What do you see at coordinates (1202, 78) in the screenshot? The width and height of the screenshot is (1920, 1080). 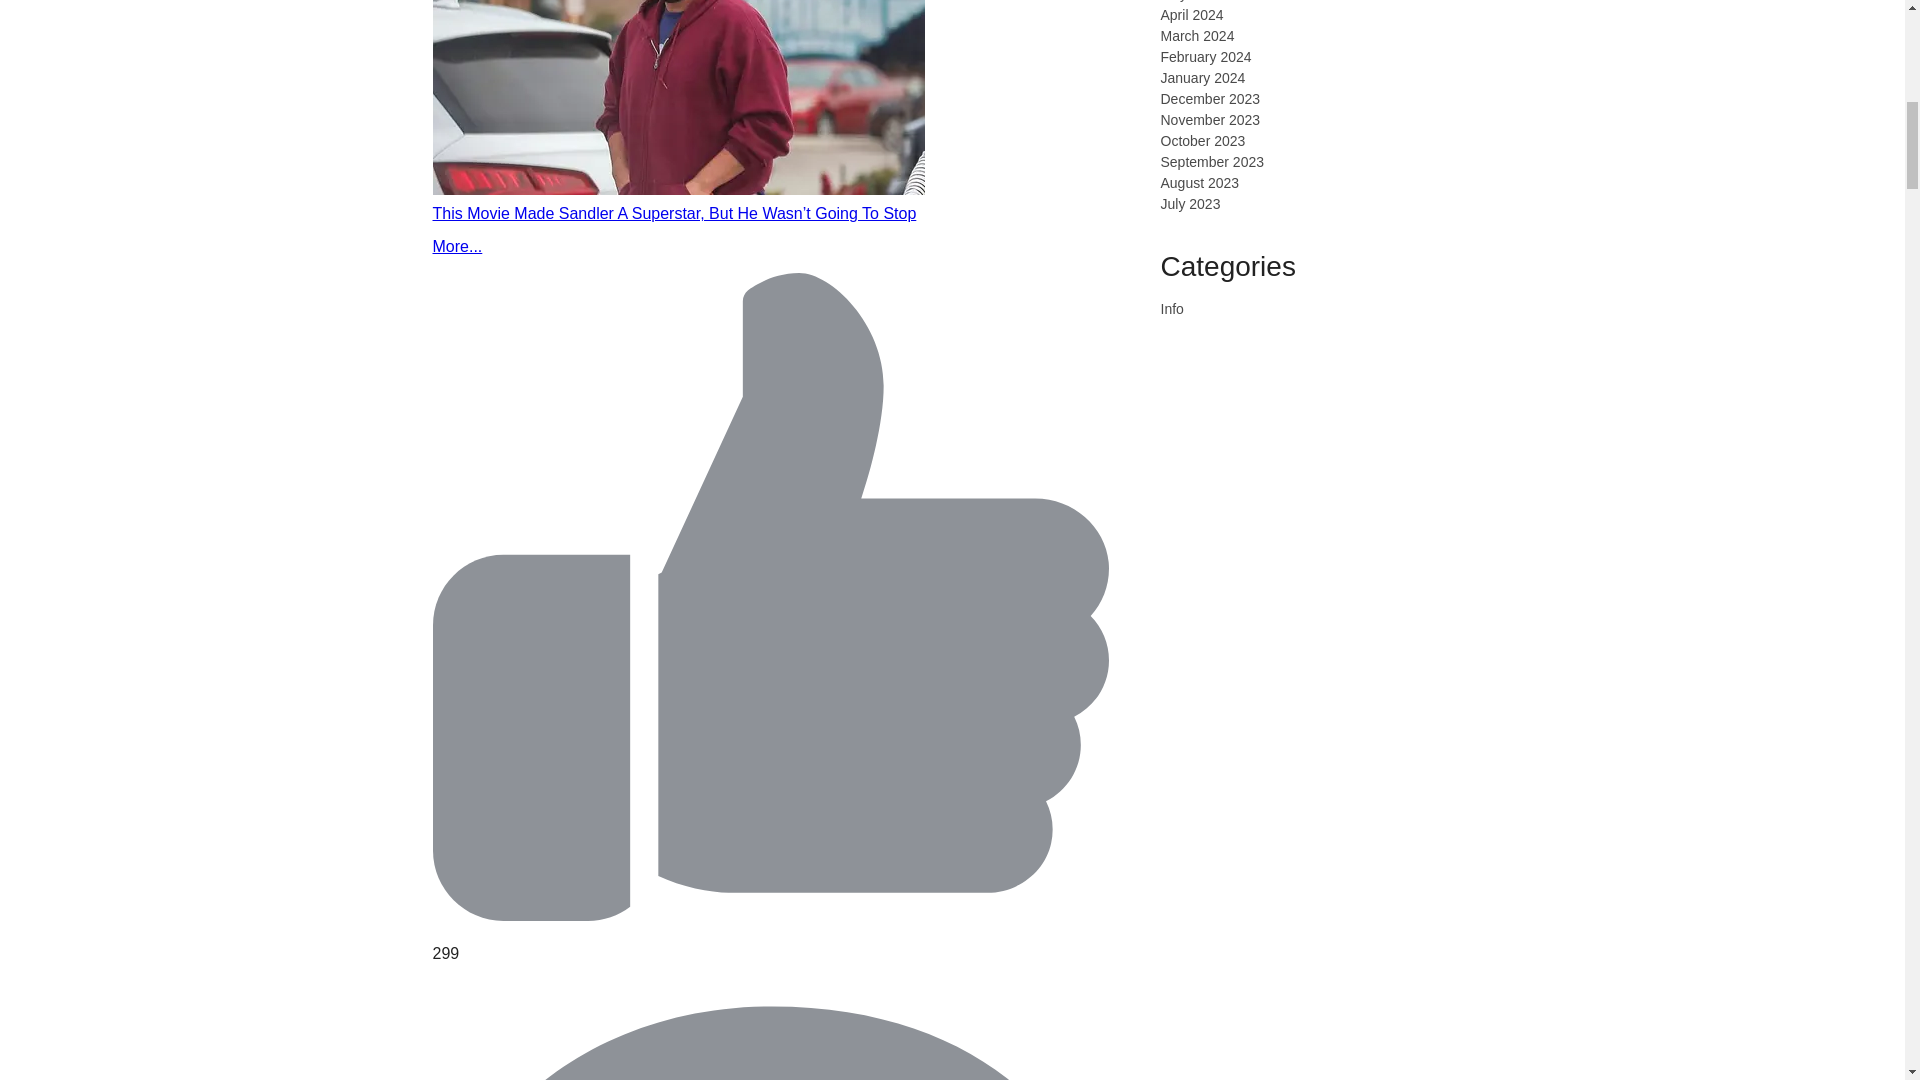 I see `January 2024` at bounding box center [1202, 78].